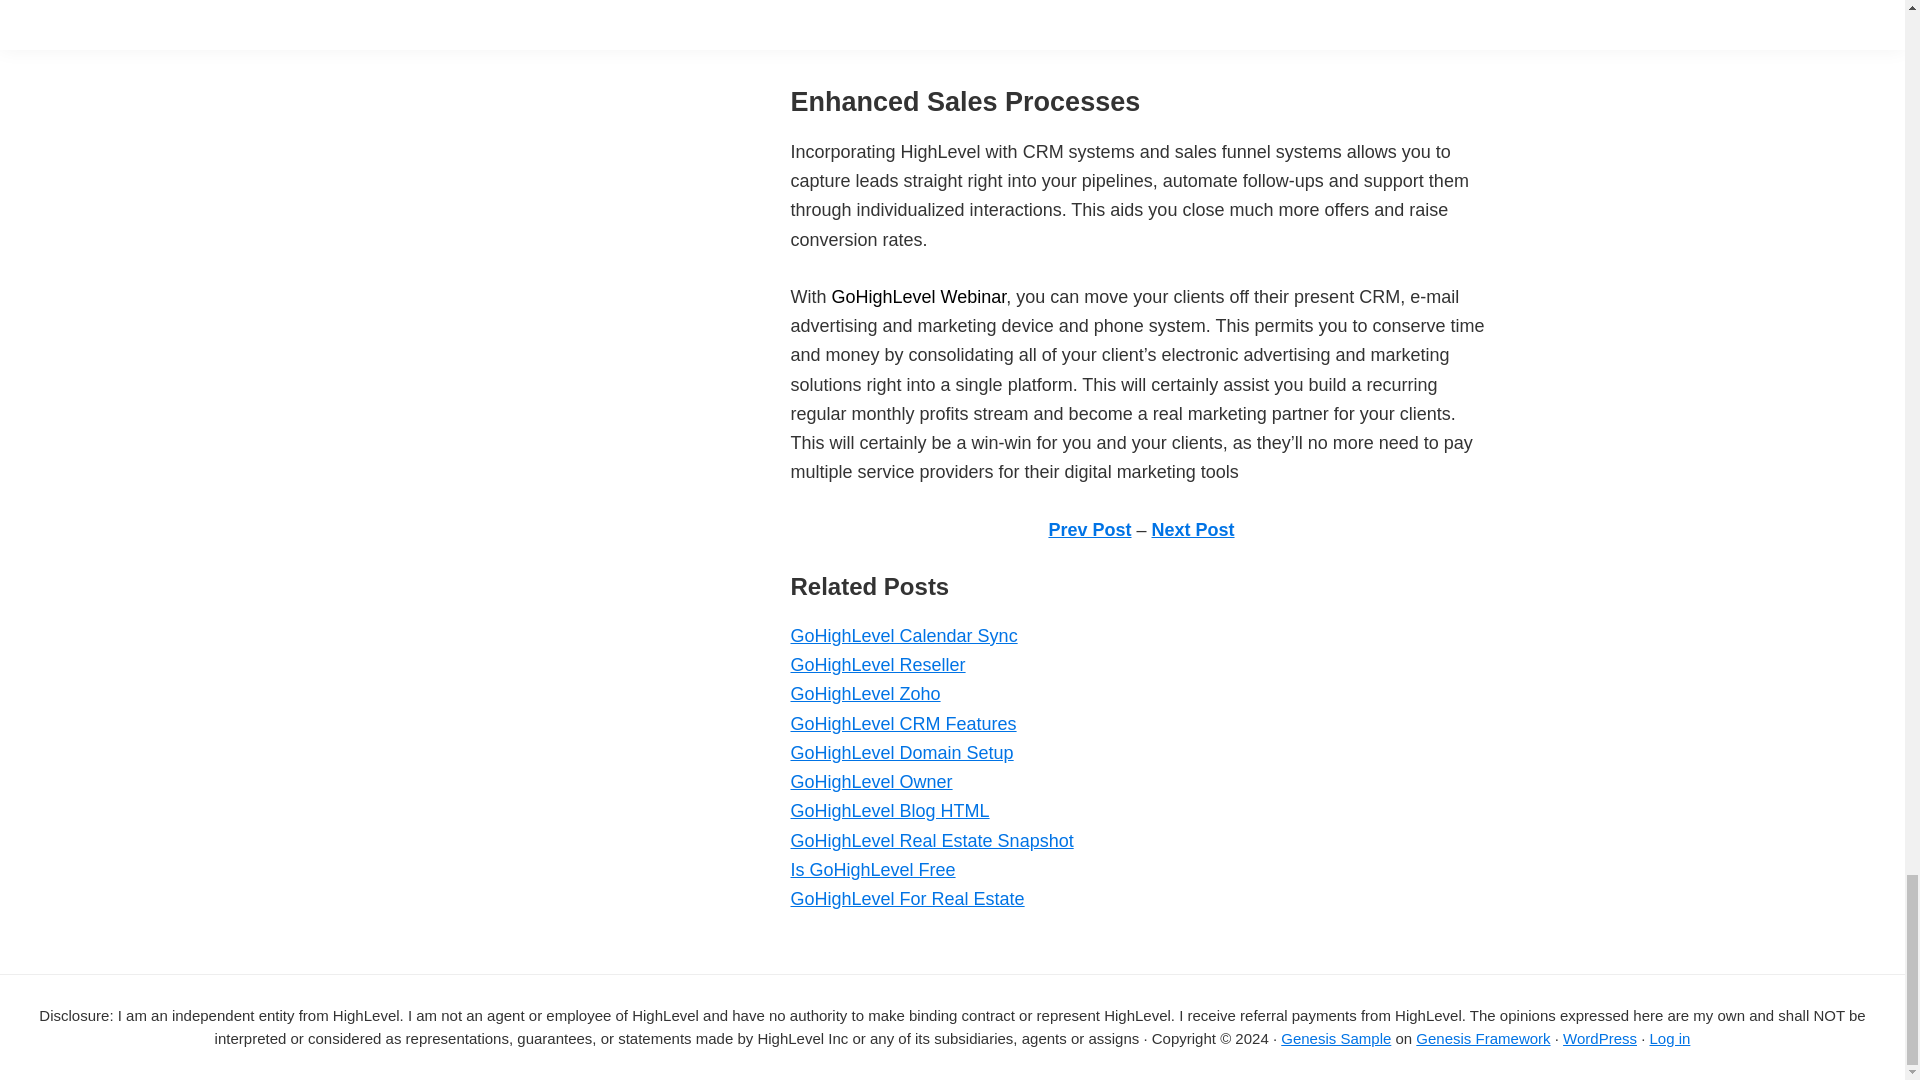  I want to click on WordPress, so click(1600, 1038).